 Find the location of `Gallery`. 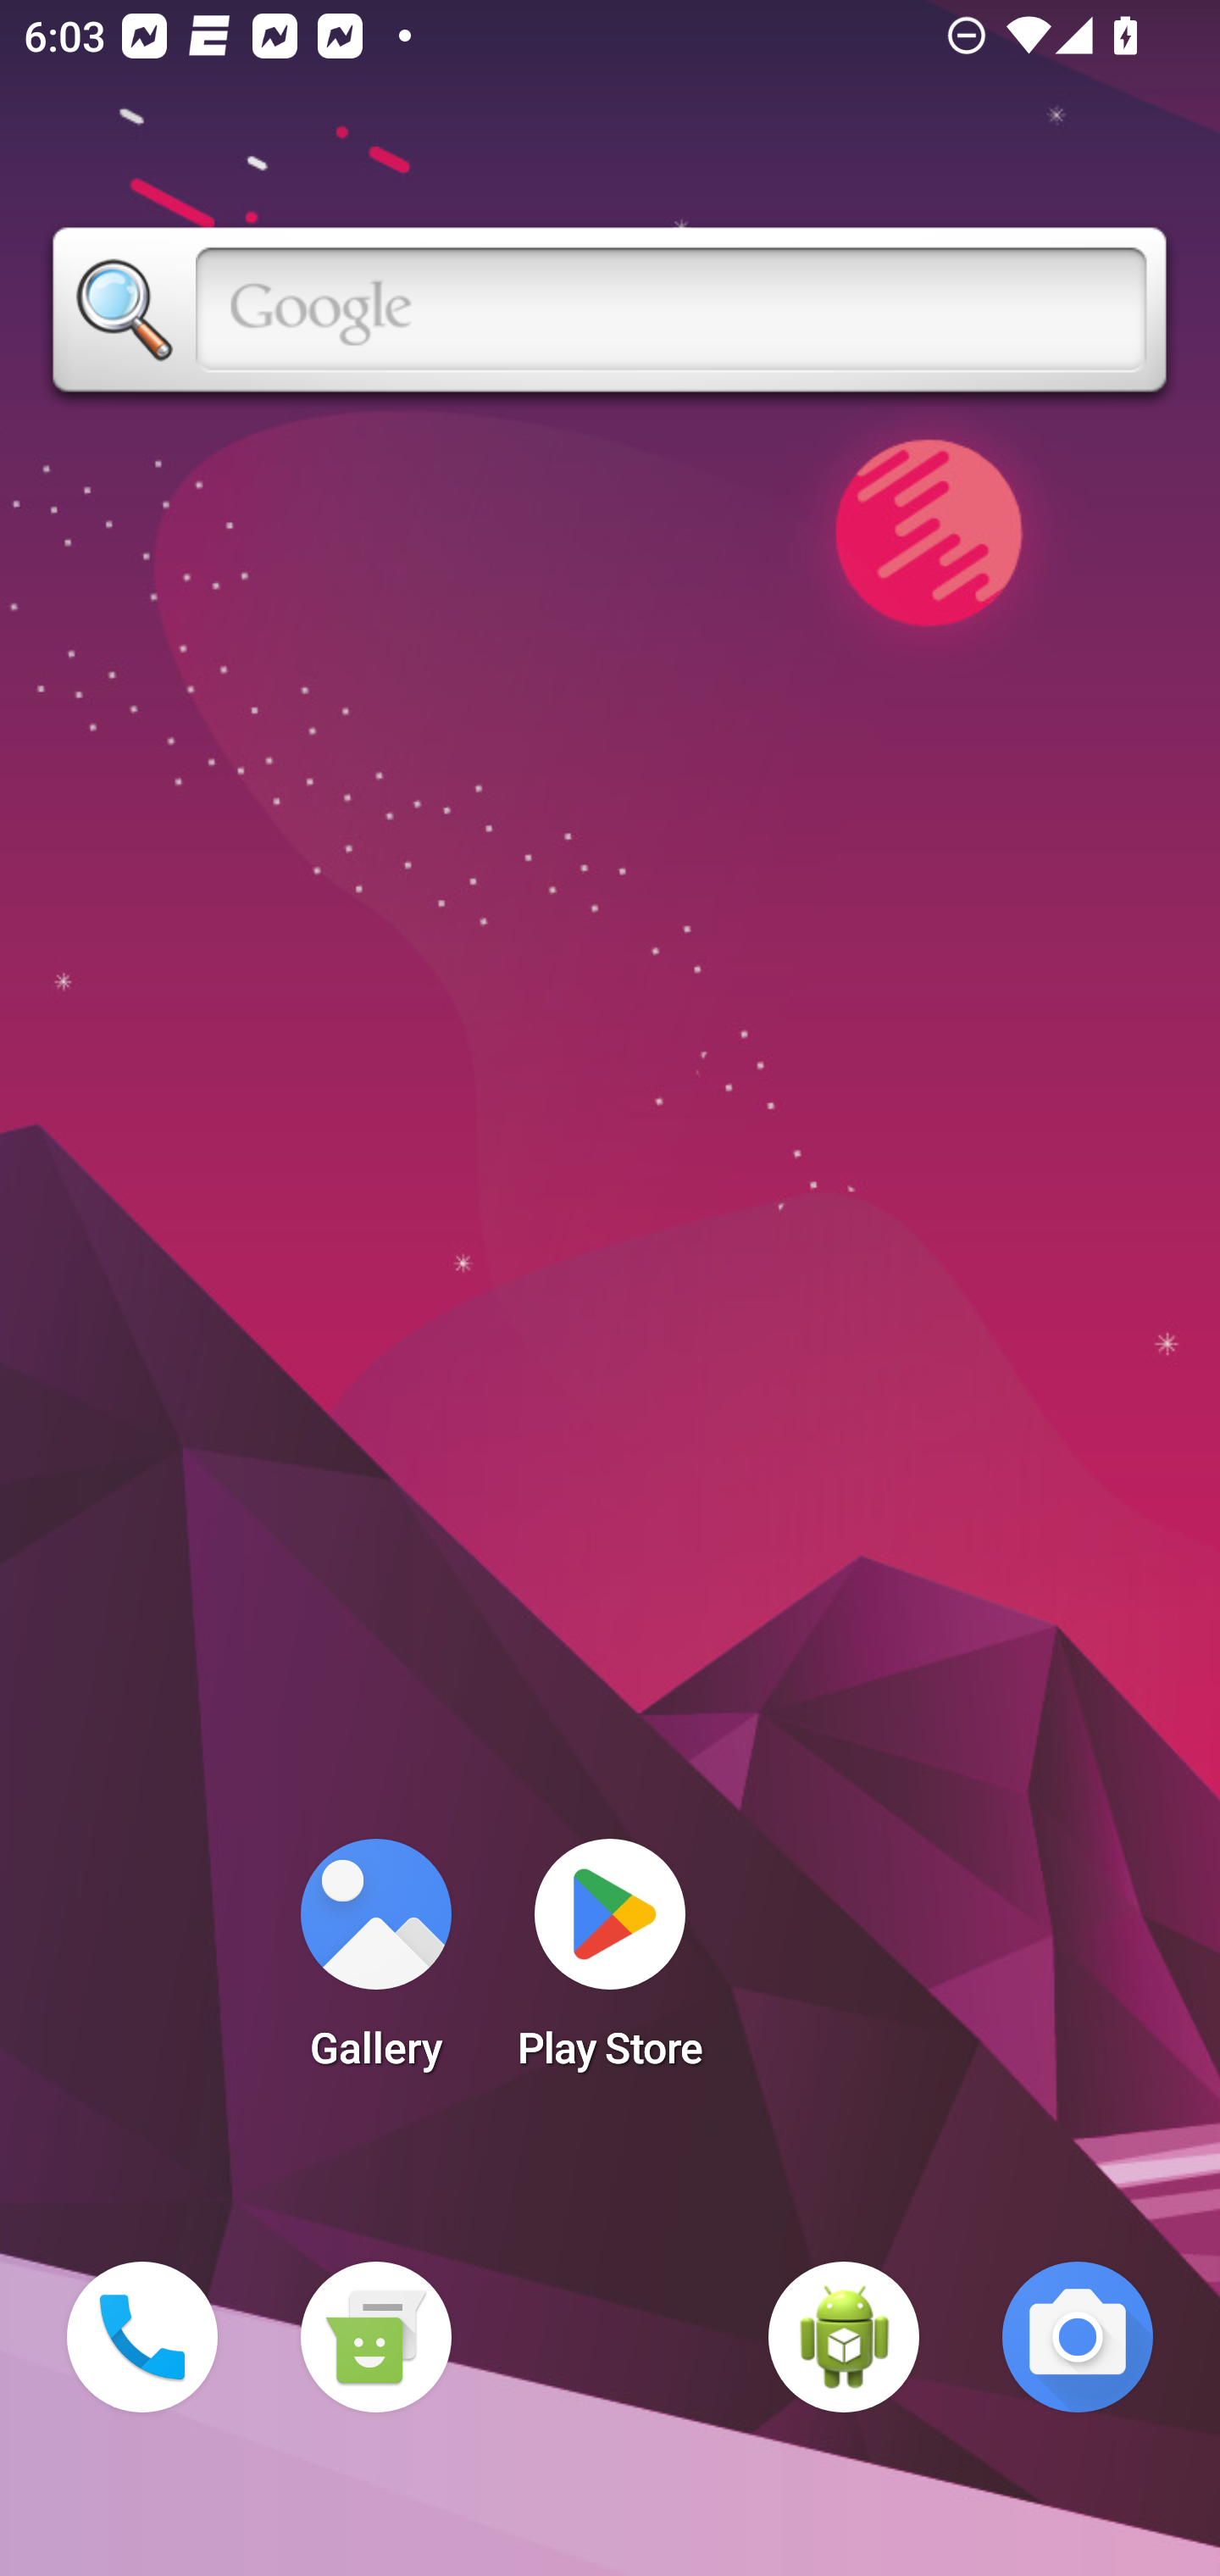

Gallery is located at coordinates (375, 1964).